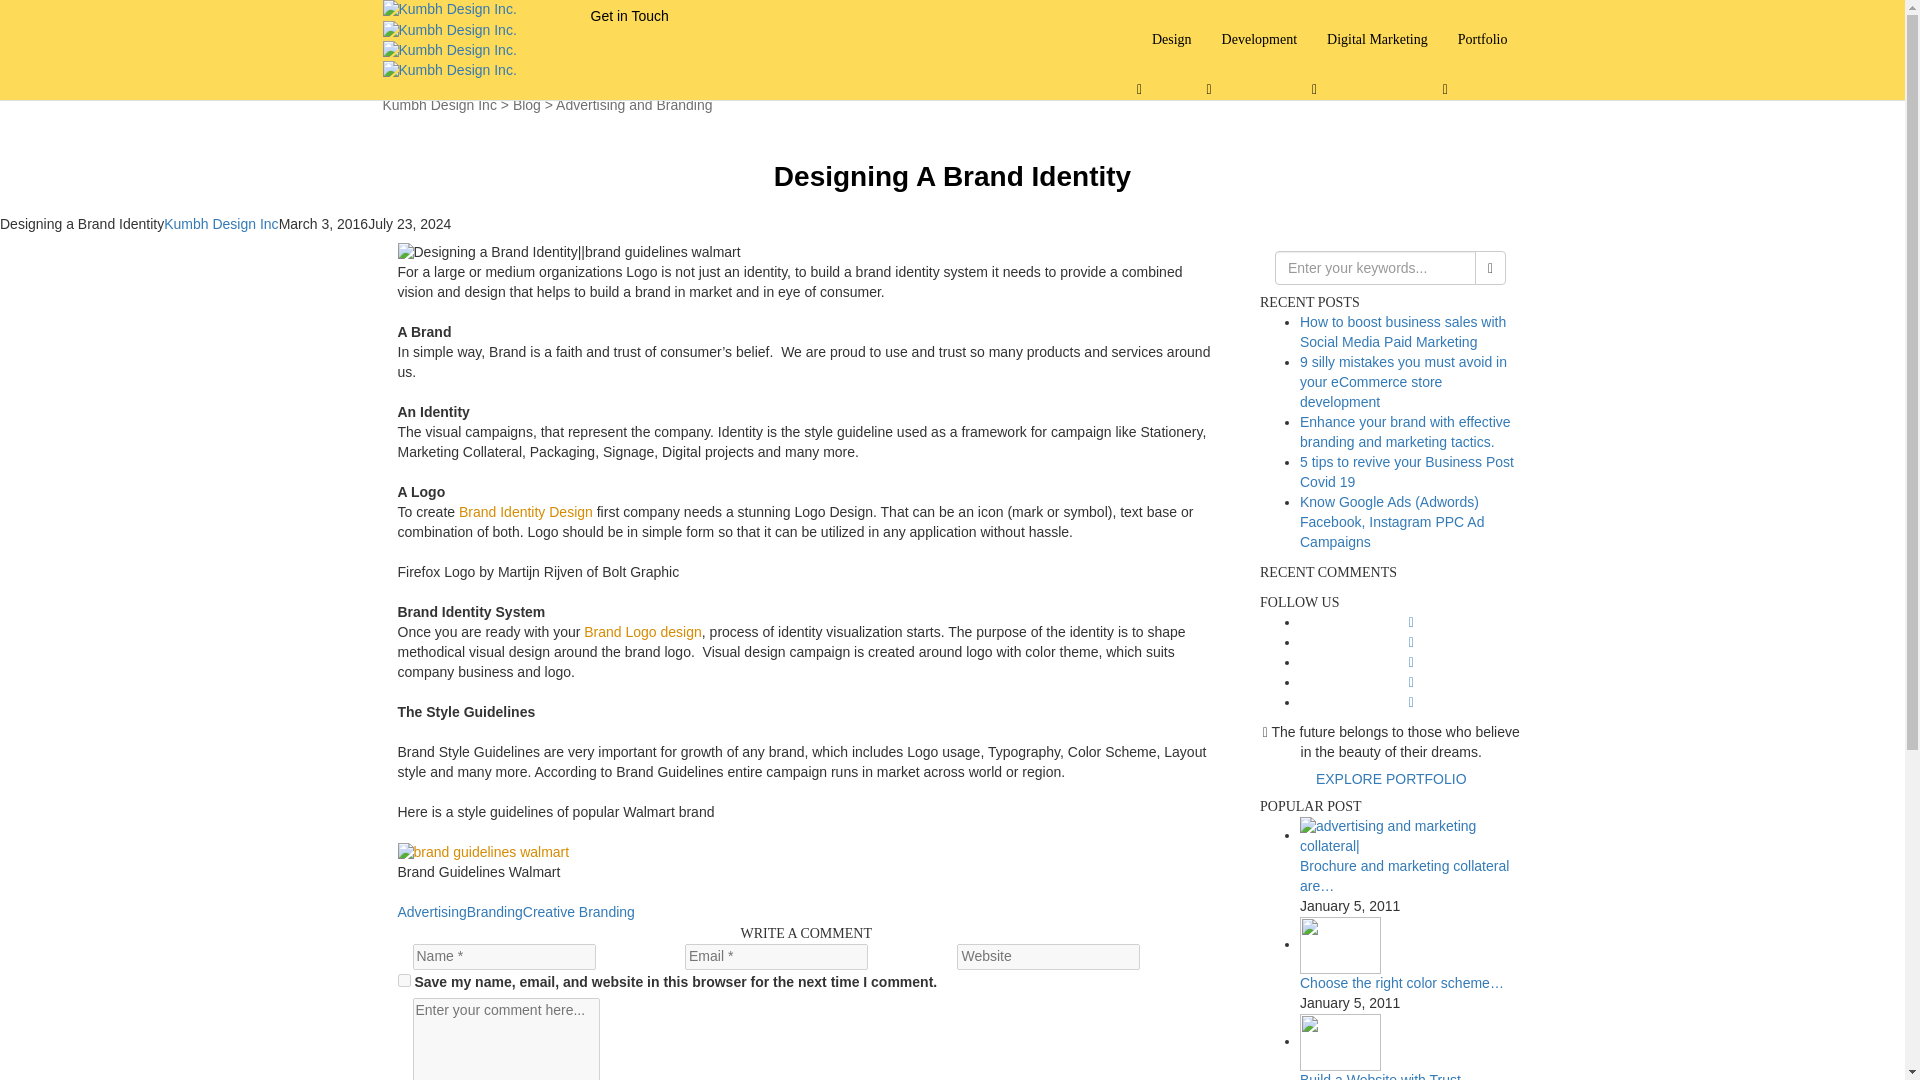 This screenshot has width=1920, height=1080. I want to click on Kumbh Design Inc., so click(449, 60).